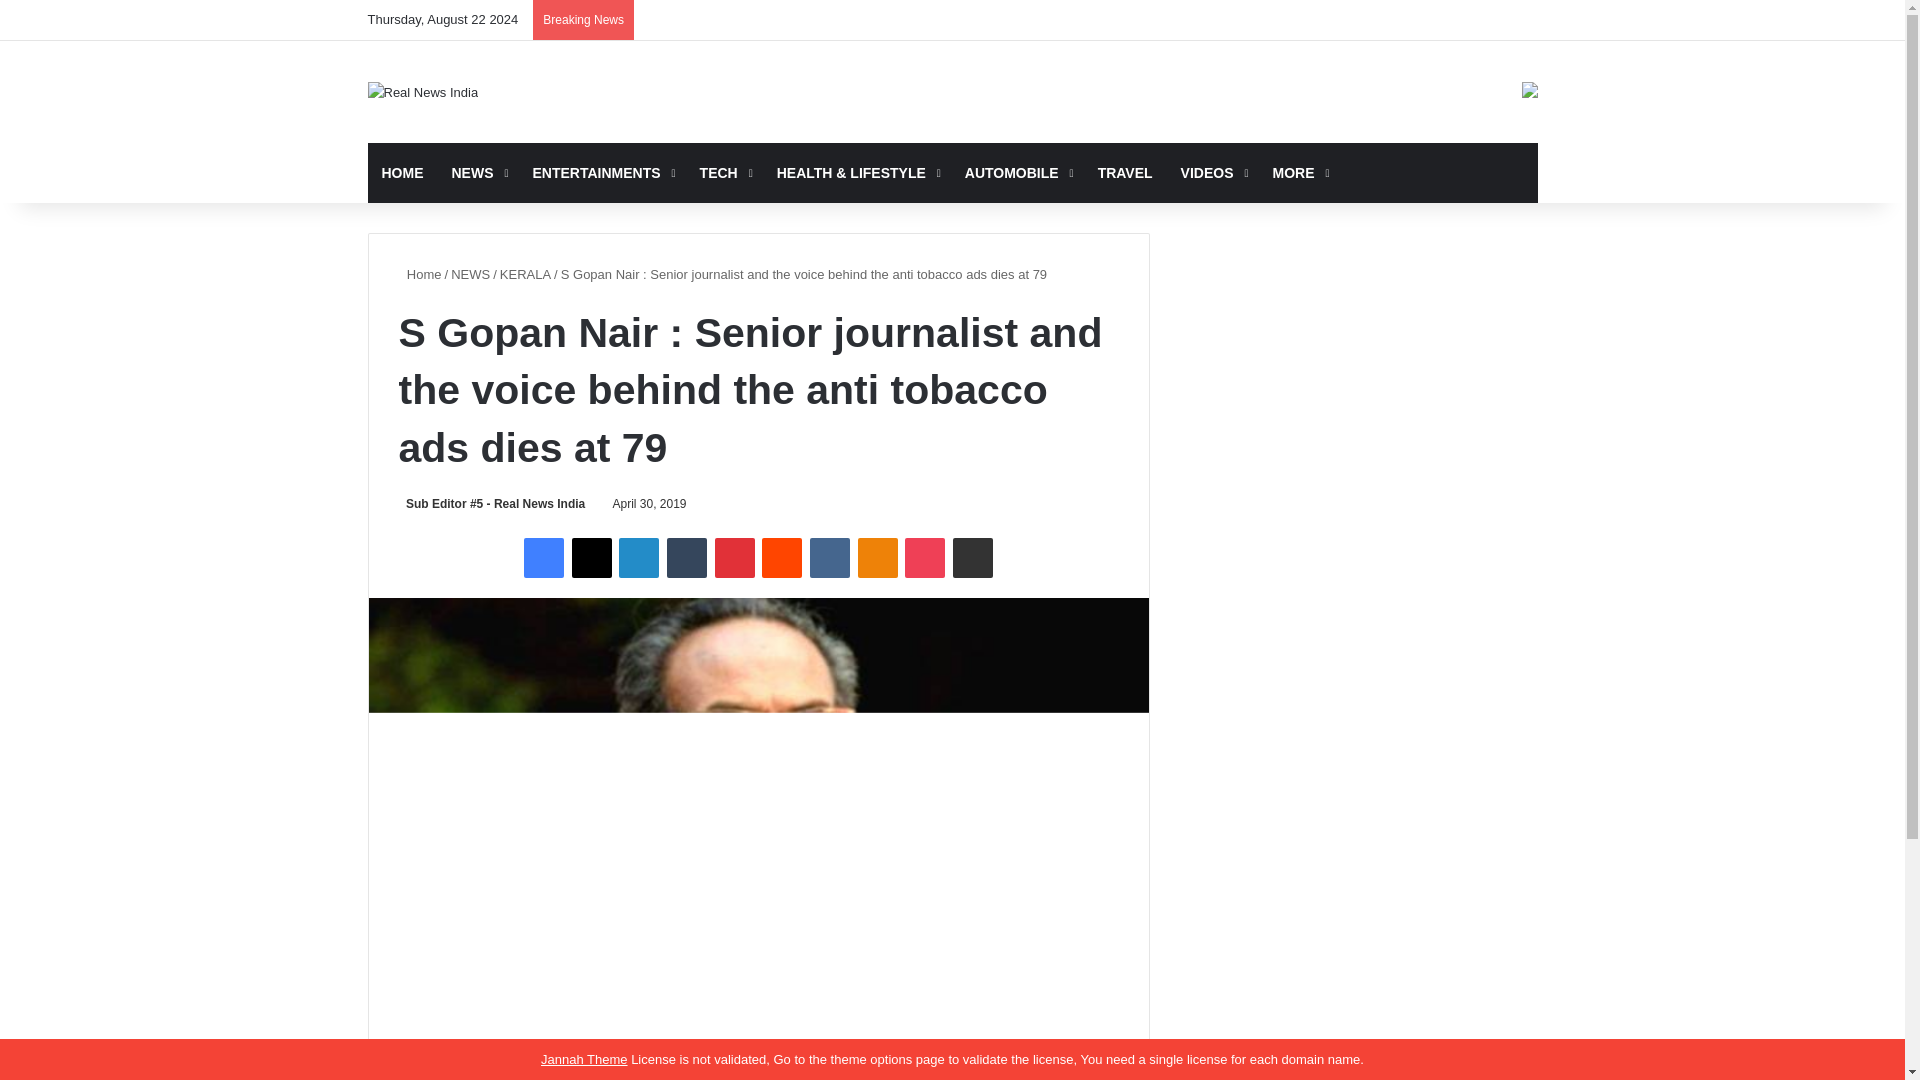 Image resolution: width=1920 pixels, height=1080 pixels. Describe the element at coordinates (924, 557) in the screenshot. I see `Pocket` at that location.